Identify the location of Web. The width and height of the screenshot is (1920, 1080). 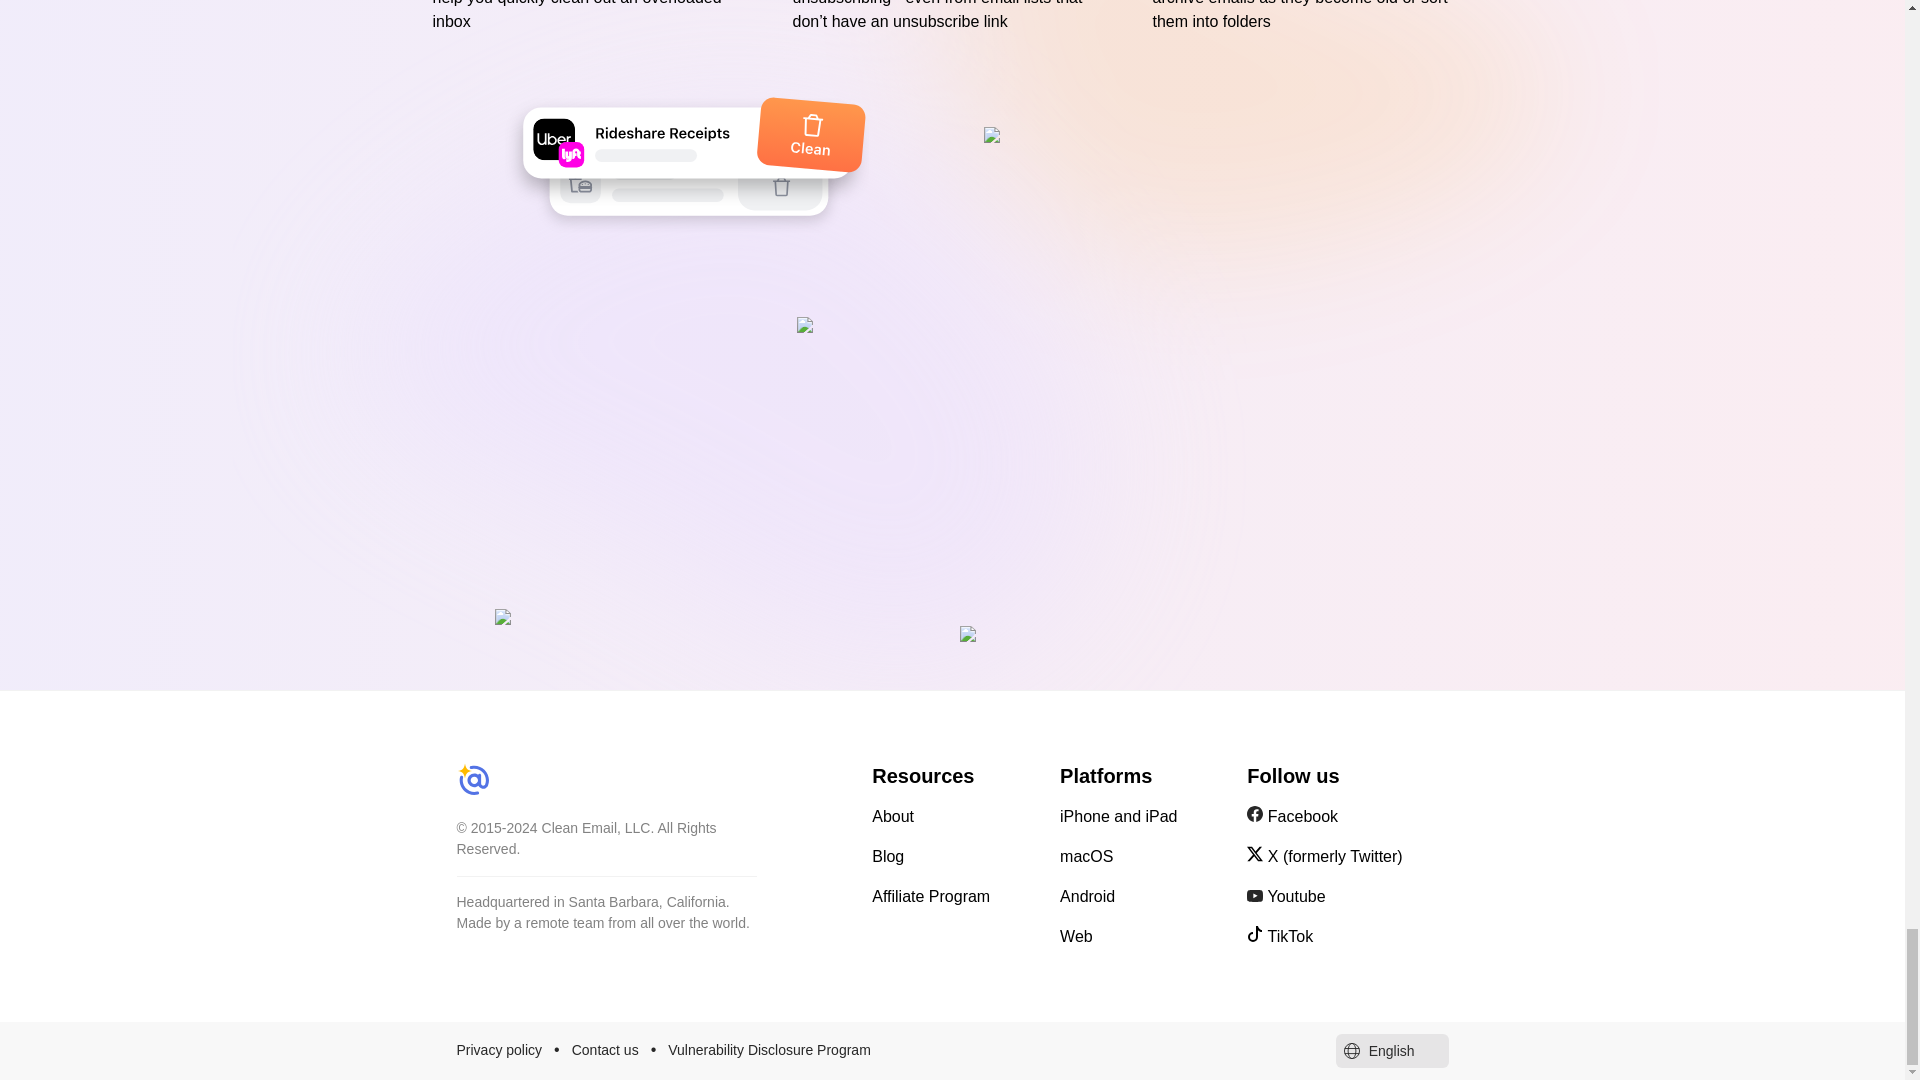
(1141, 936).